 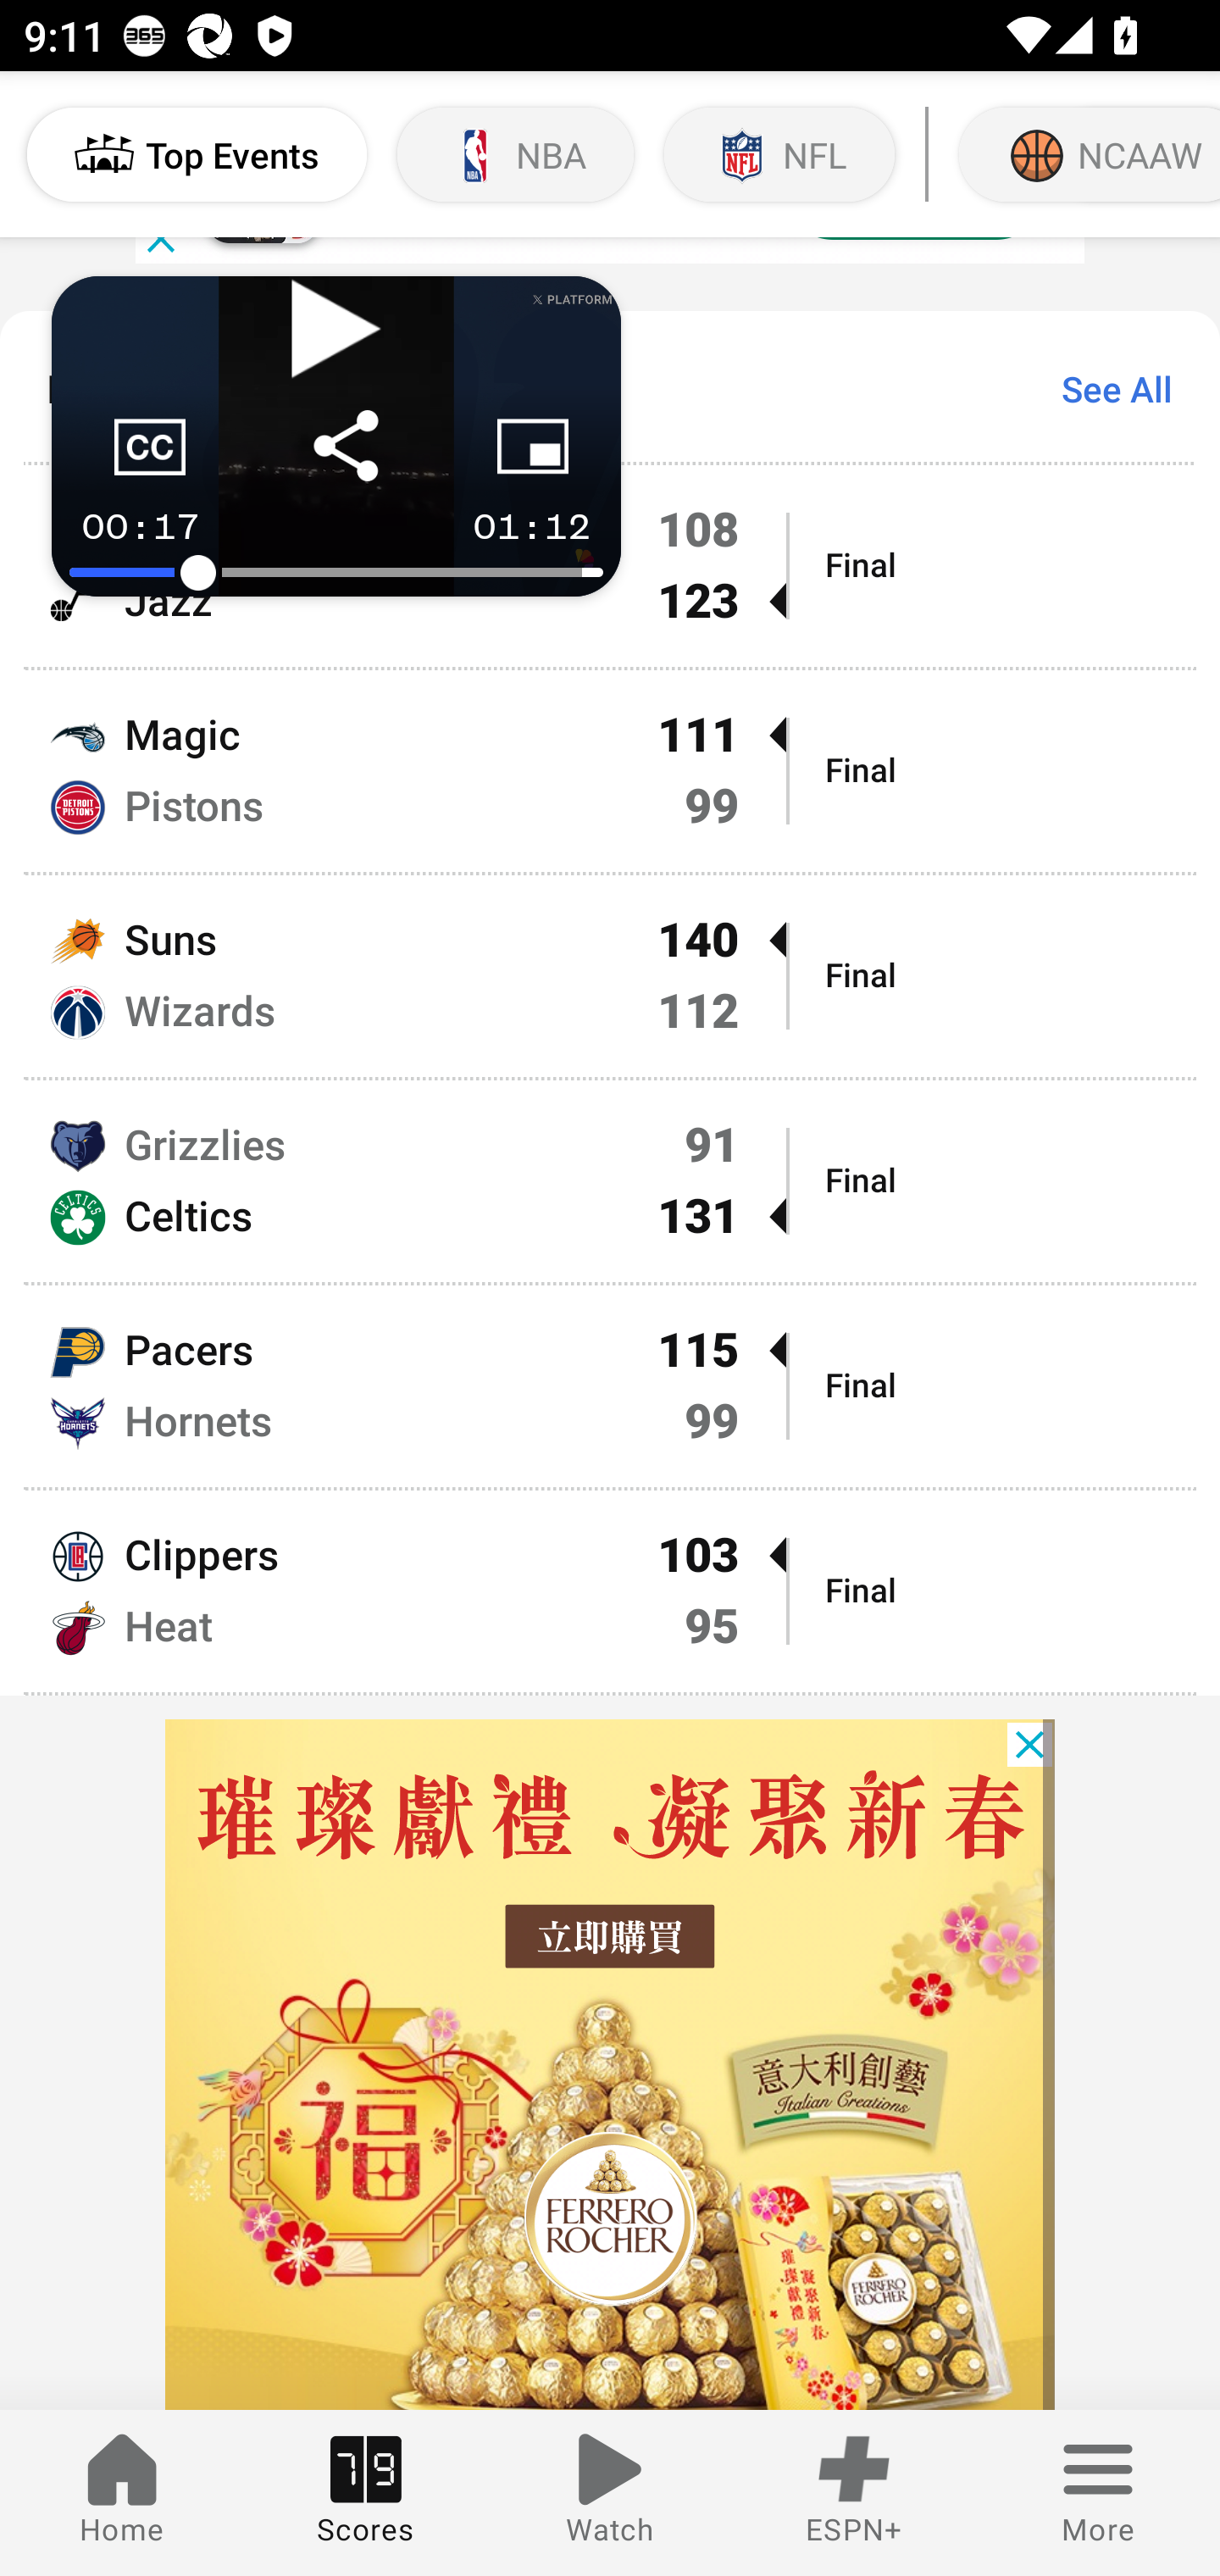 What do you see at coordinates (515, 154) in the screenshot?
I see `NBA` at bounding box center [515, 154].